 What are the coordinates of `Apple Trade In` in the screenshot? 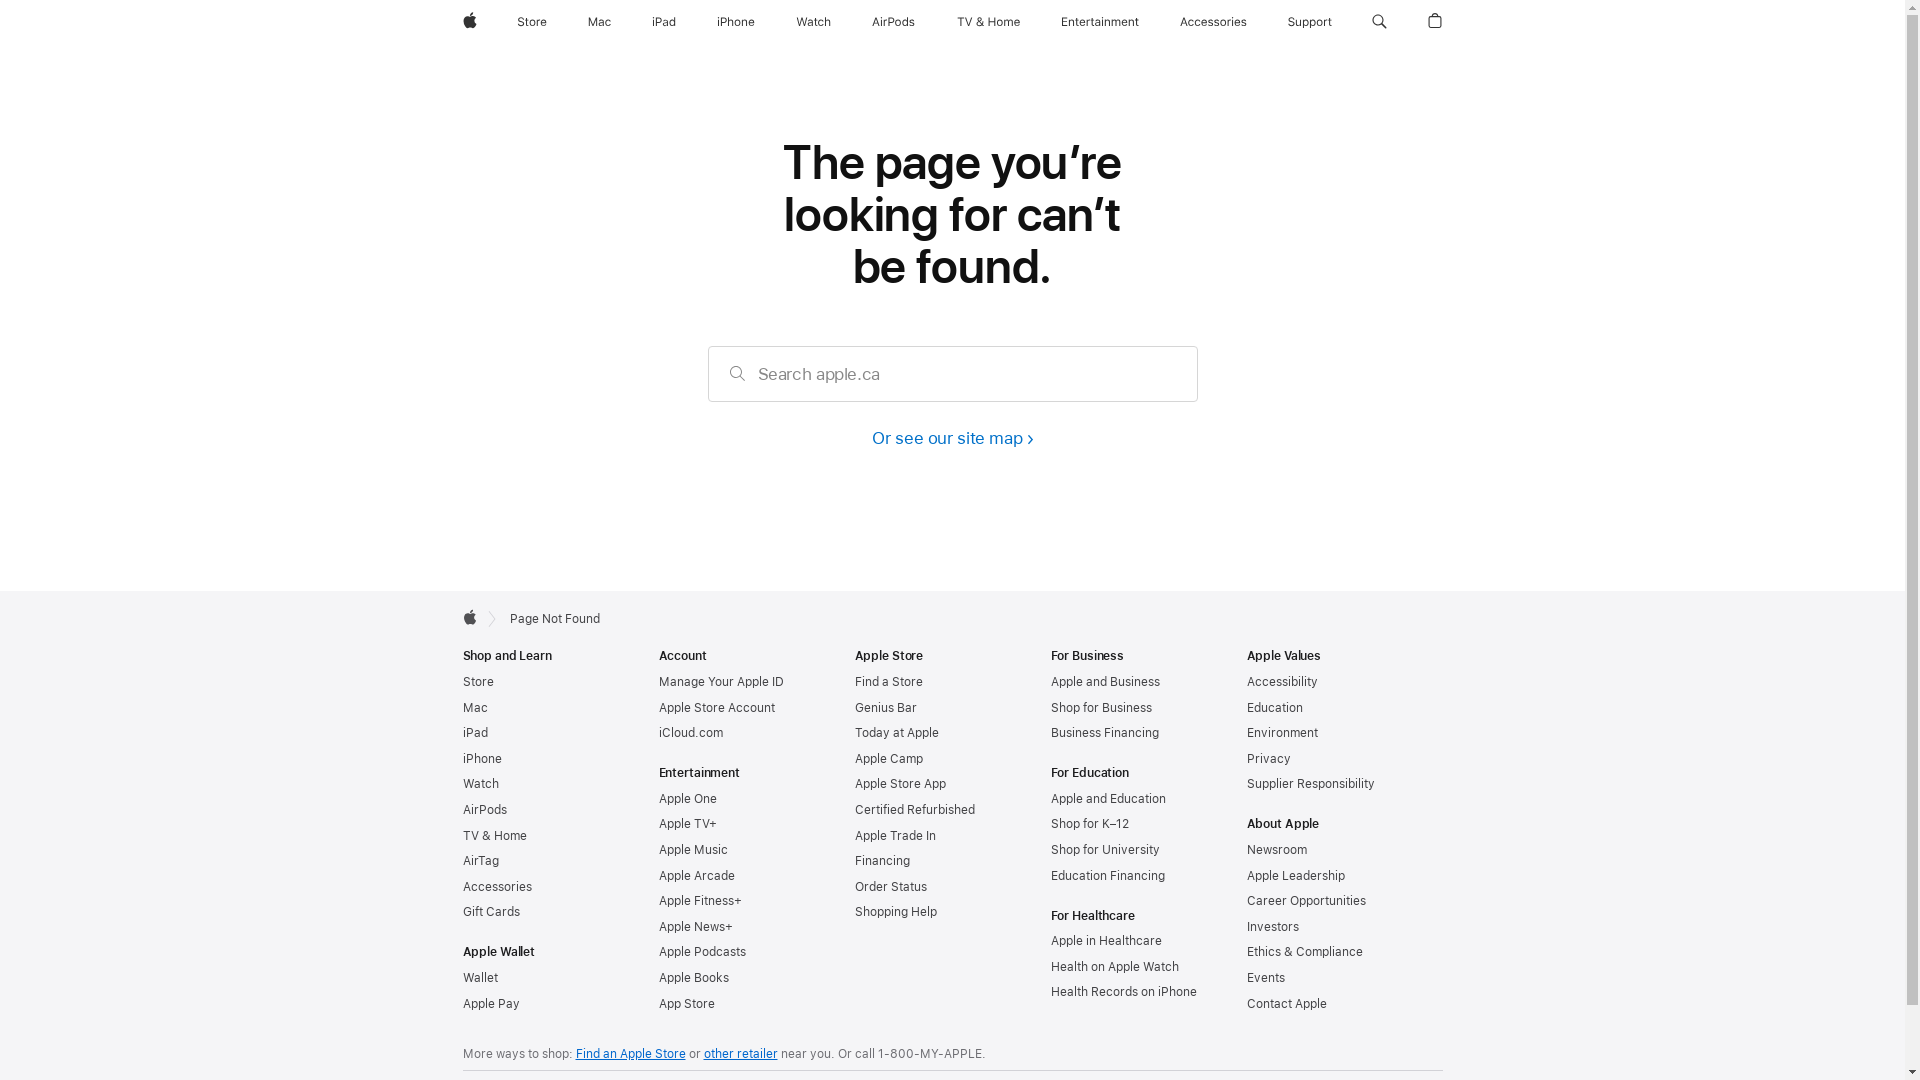 It's located at (894, 836).